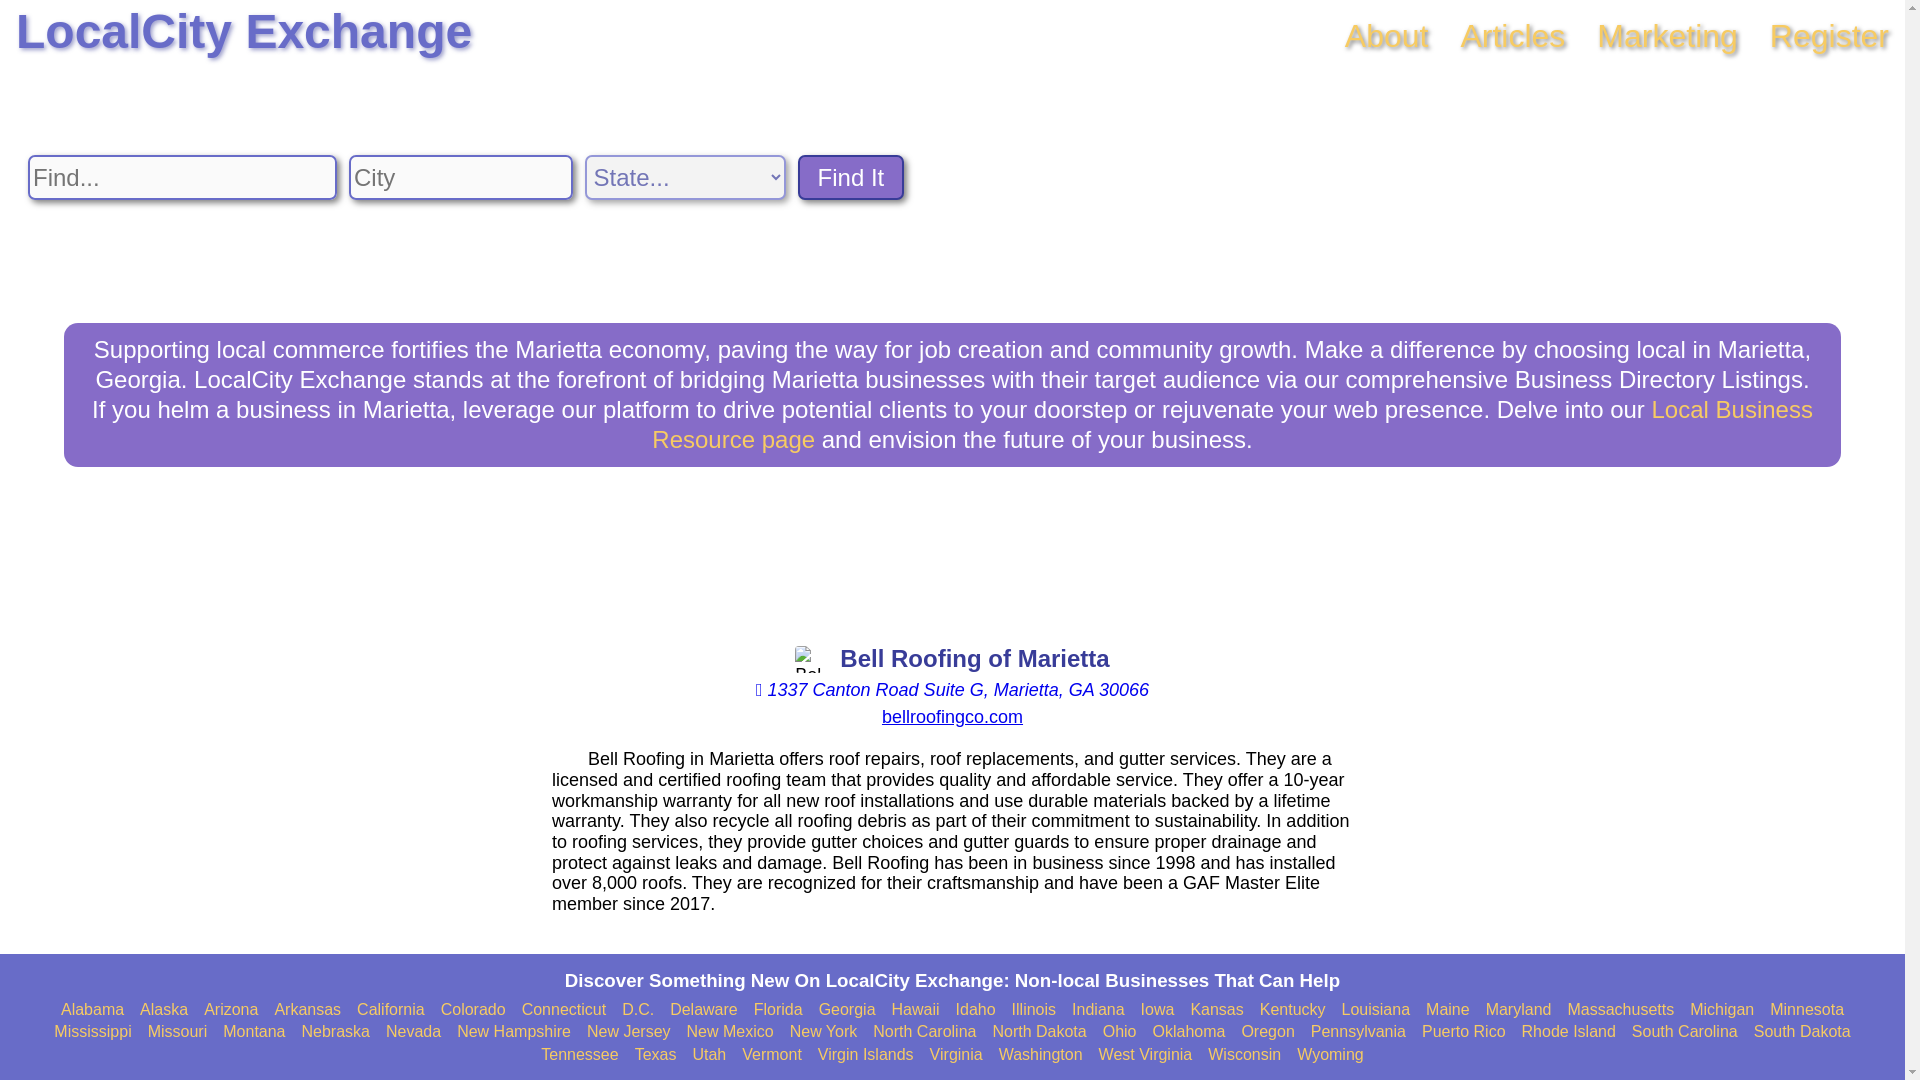 This screenshot has height=1080, width=1920. Describe the element at coordinates (1722, 1010) in the screenshot. I see `Michigan` at that location.